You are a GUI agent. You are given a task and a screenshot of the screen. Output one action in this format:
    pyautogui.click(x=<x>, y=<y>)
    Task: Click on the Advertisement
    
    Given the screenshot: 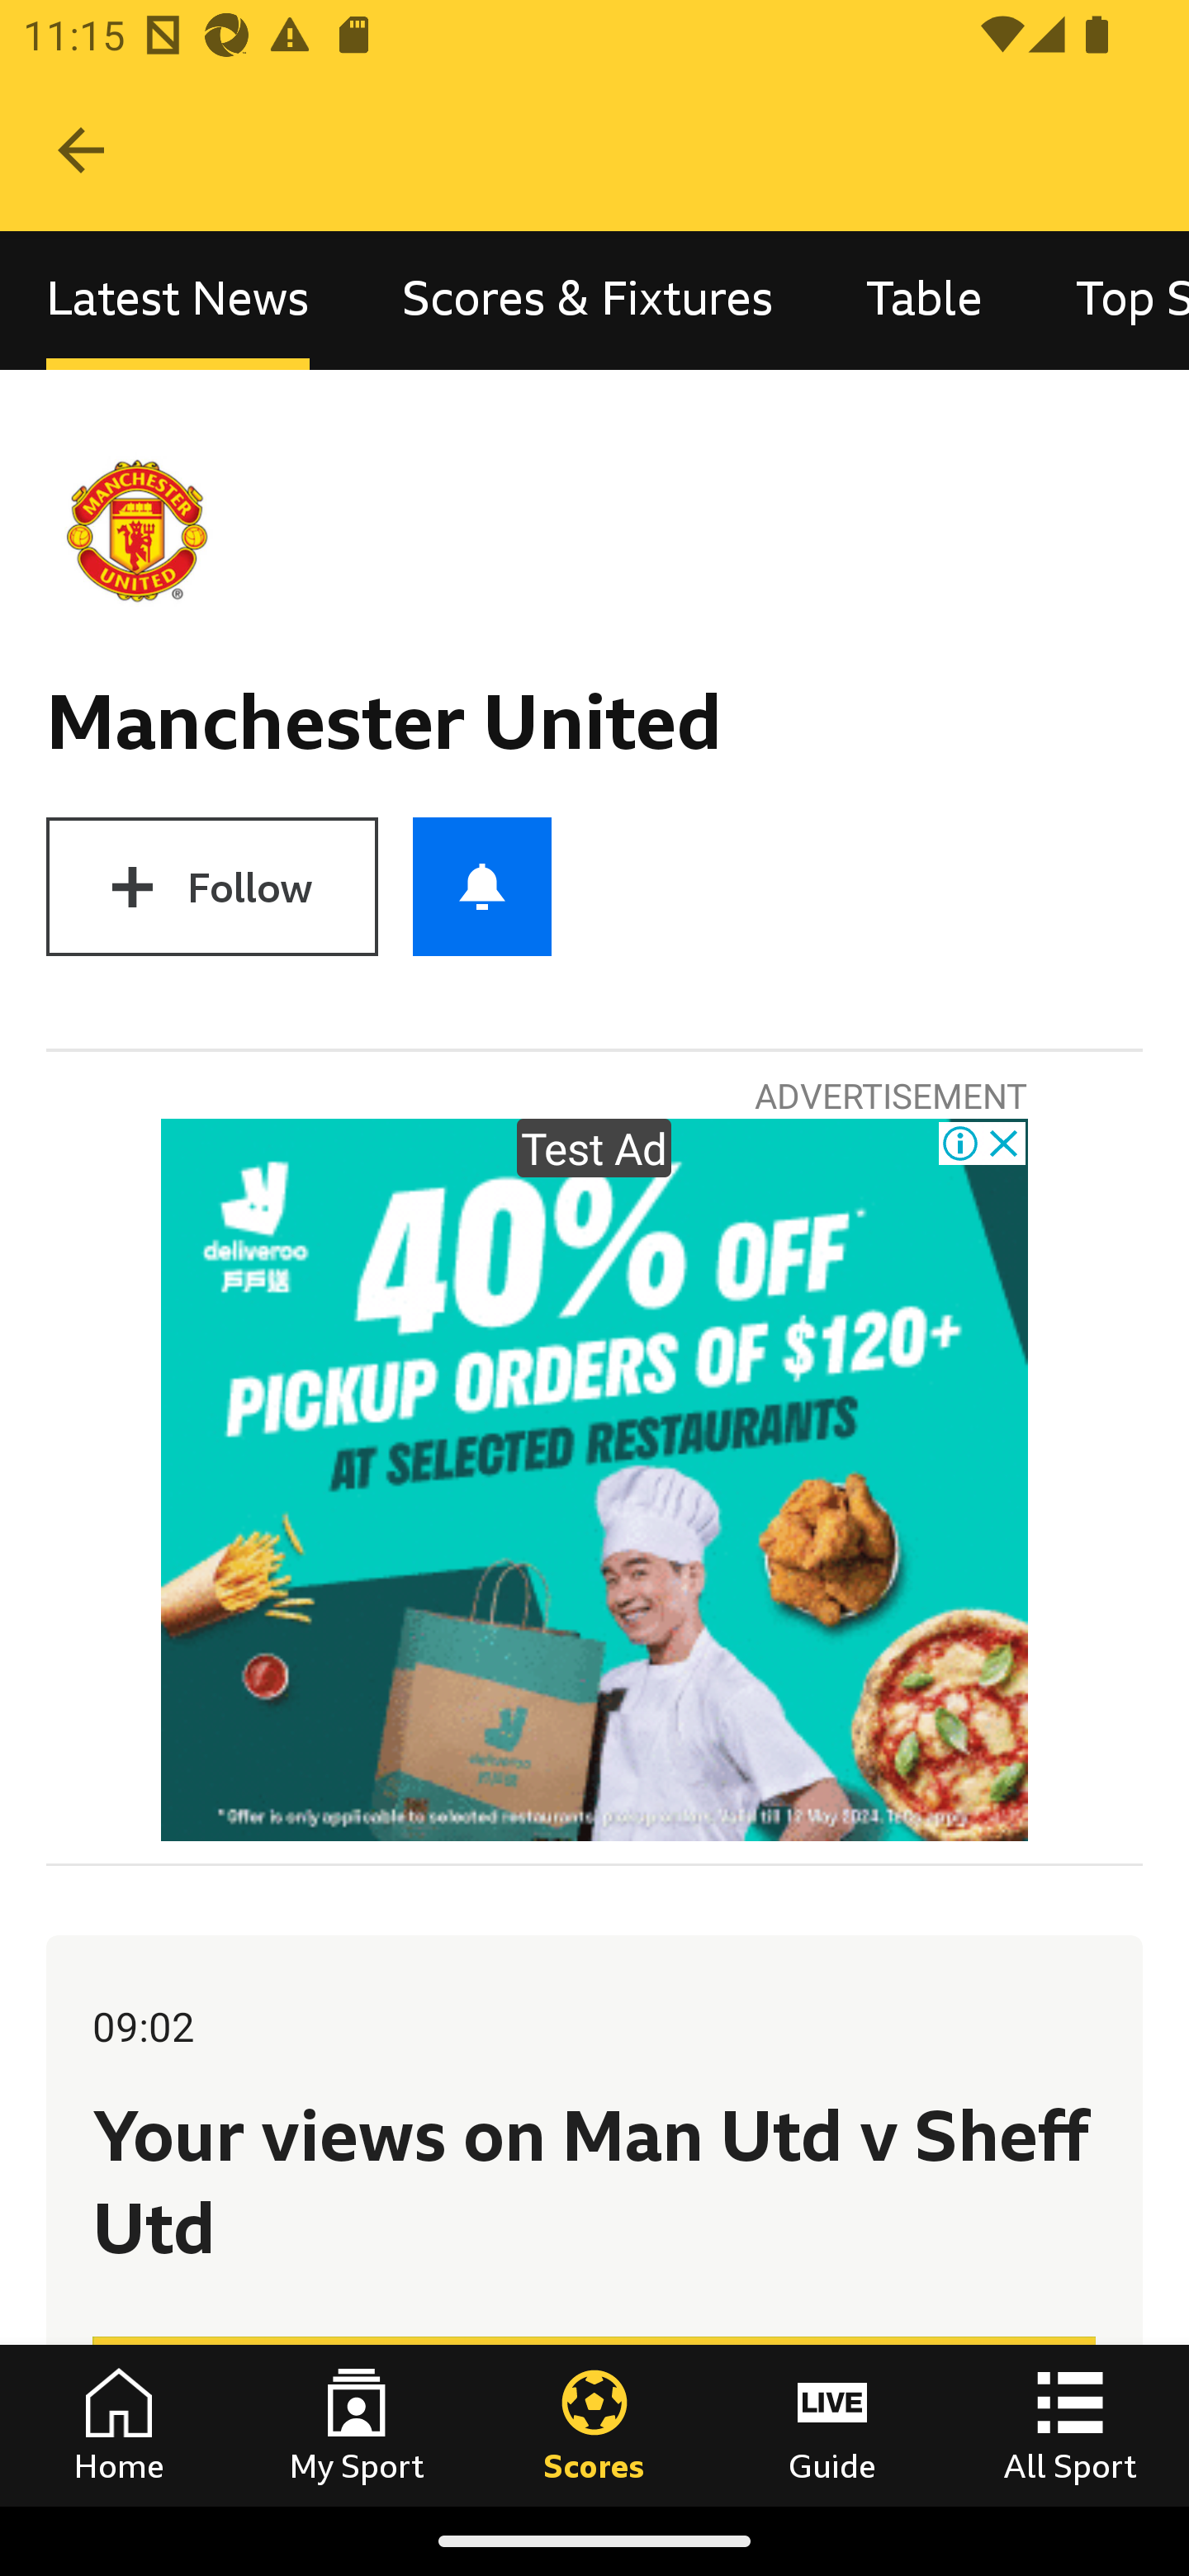 What is the action you would take?
    pyautogui.click(x=594, y=1480)
    